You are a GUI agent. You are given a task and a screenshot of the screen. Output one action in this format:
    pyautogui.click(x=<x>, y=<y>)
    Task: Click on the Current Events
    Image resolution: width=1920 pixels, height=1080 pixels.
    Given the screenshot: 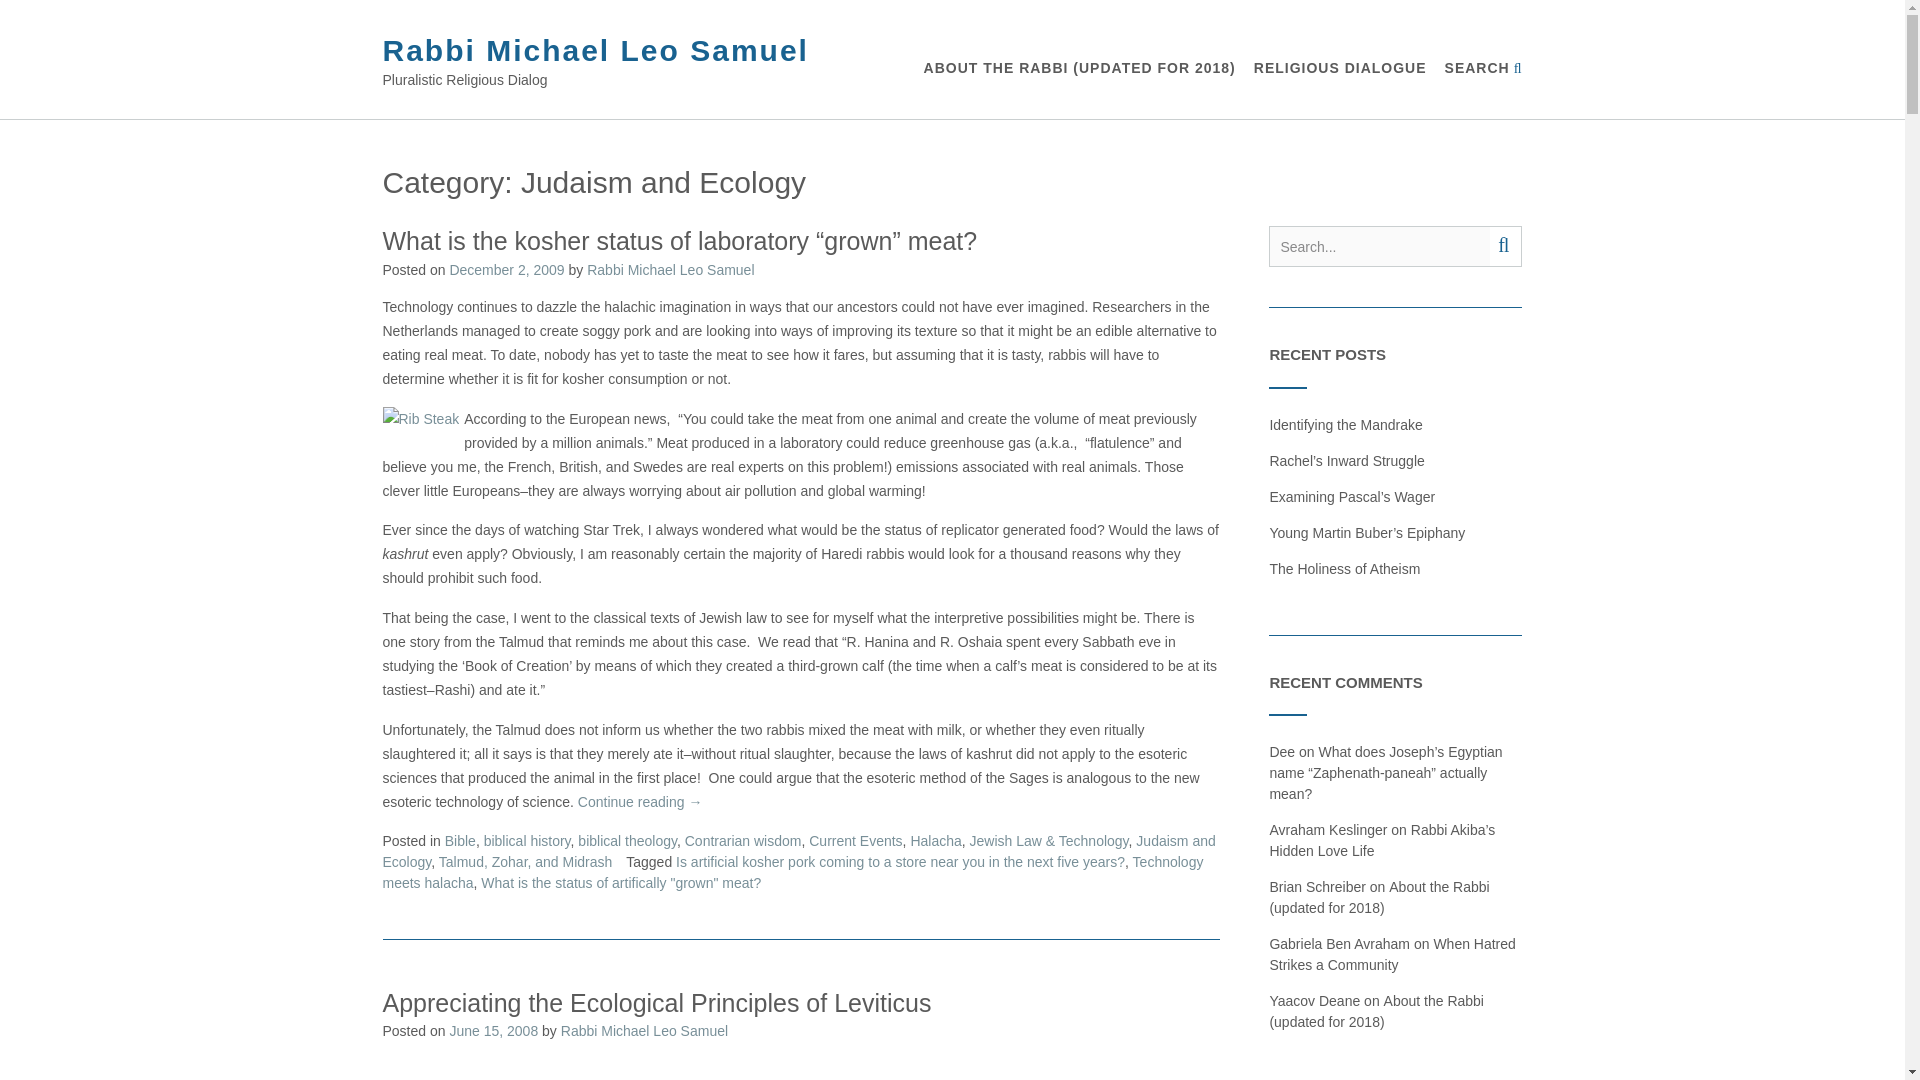 What is the action you would take?
    pyautogui.click(x=855, y=840)
    